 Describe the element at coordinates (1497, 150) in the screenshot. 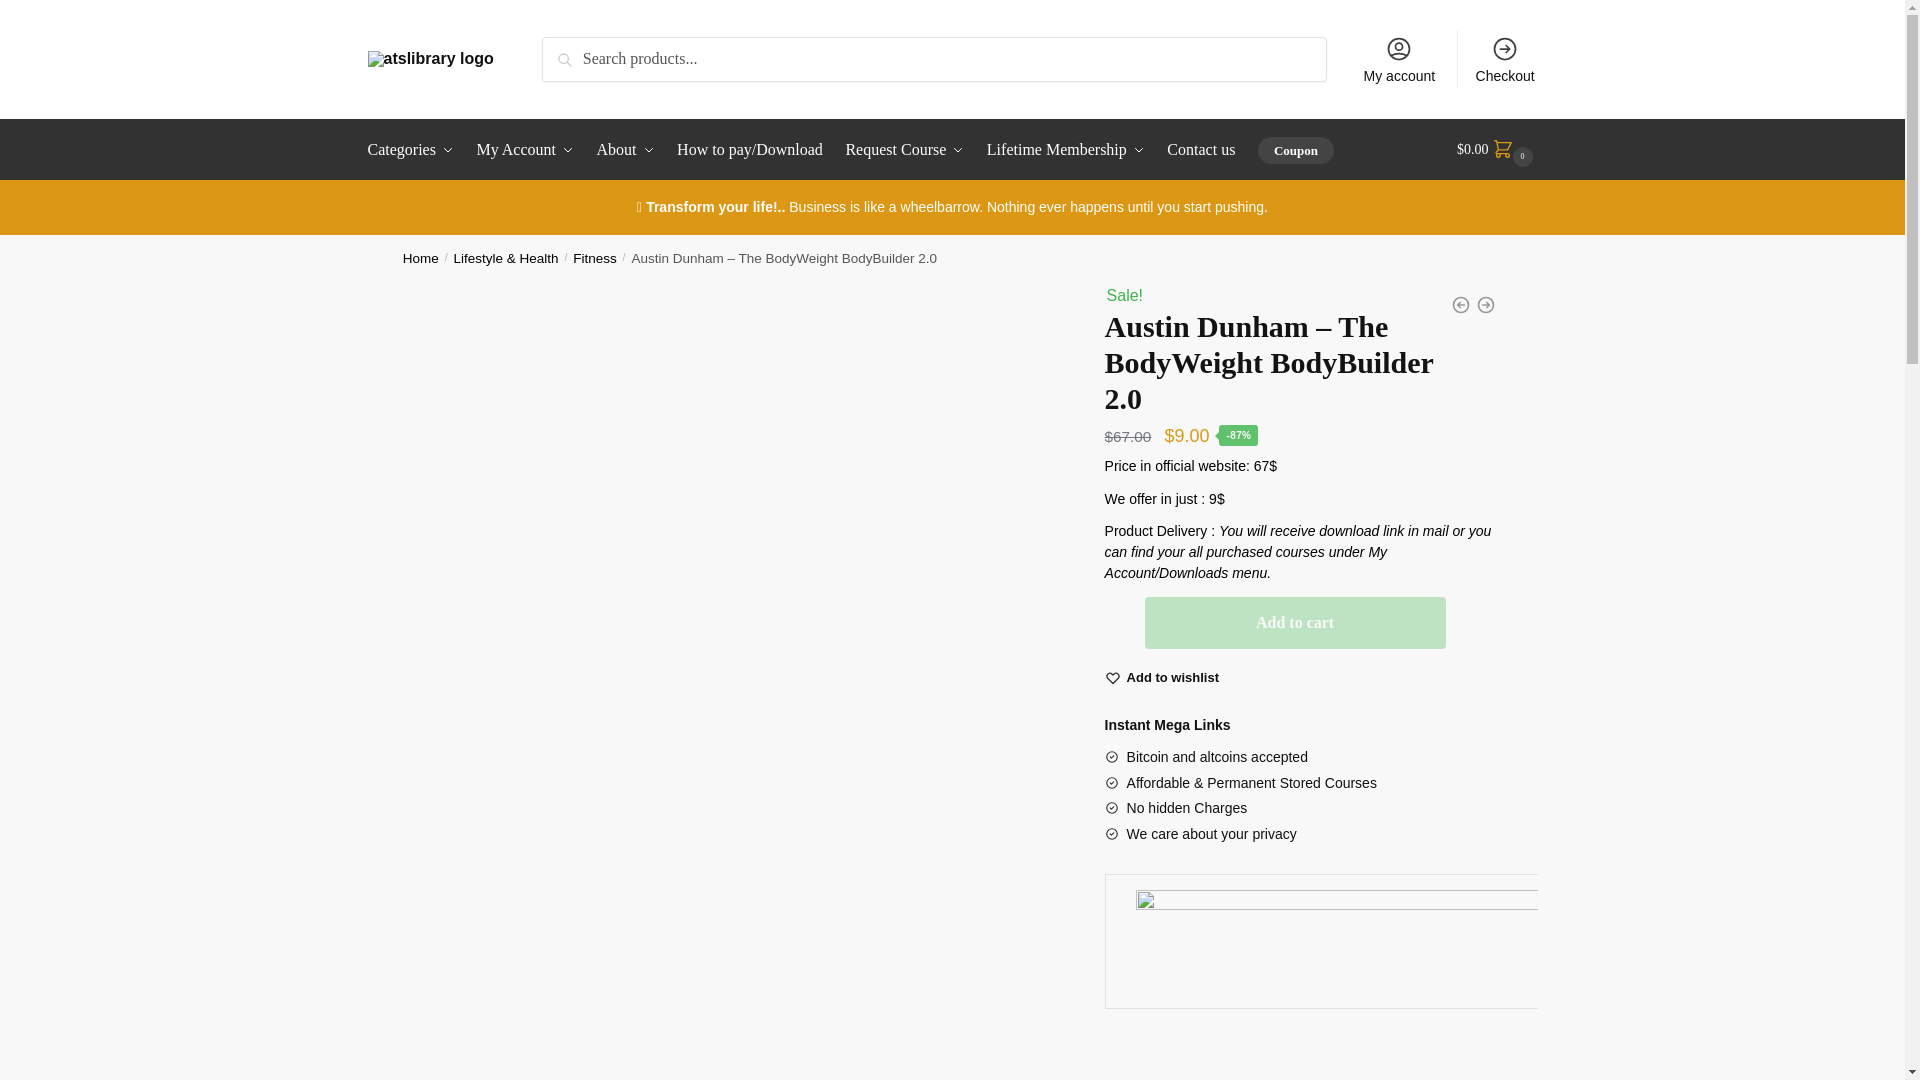

I see `View your shopping cart` at that location.